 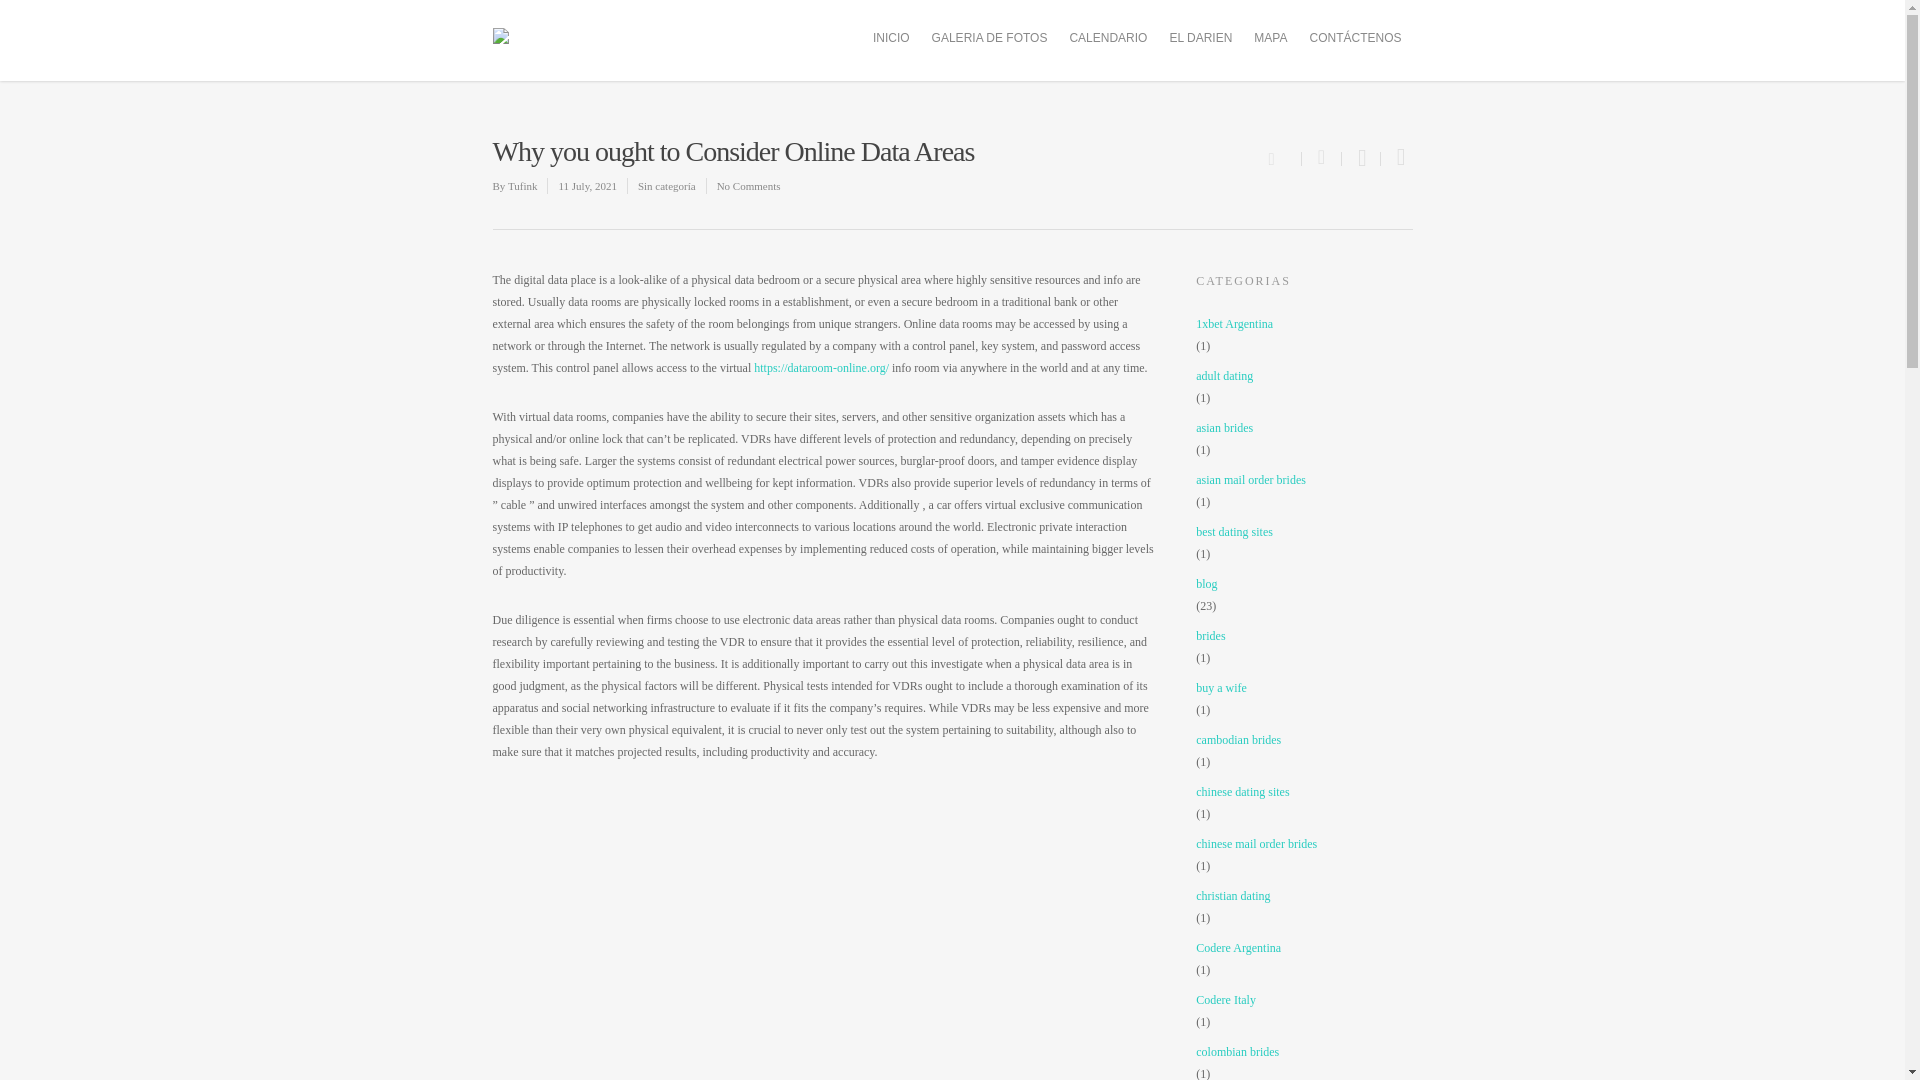 I want to click on Posts by Tufink, so click(x=522, y=186).